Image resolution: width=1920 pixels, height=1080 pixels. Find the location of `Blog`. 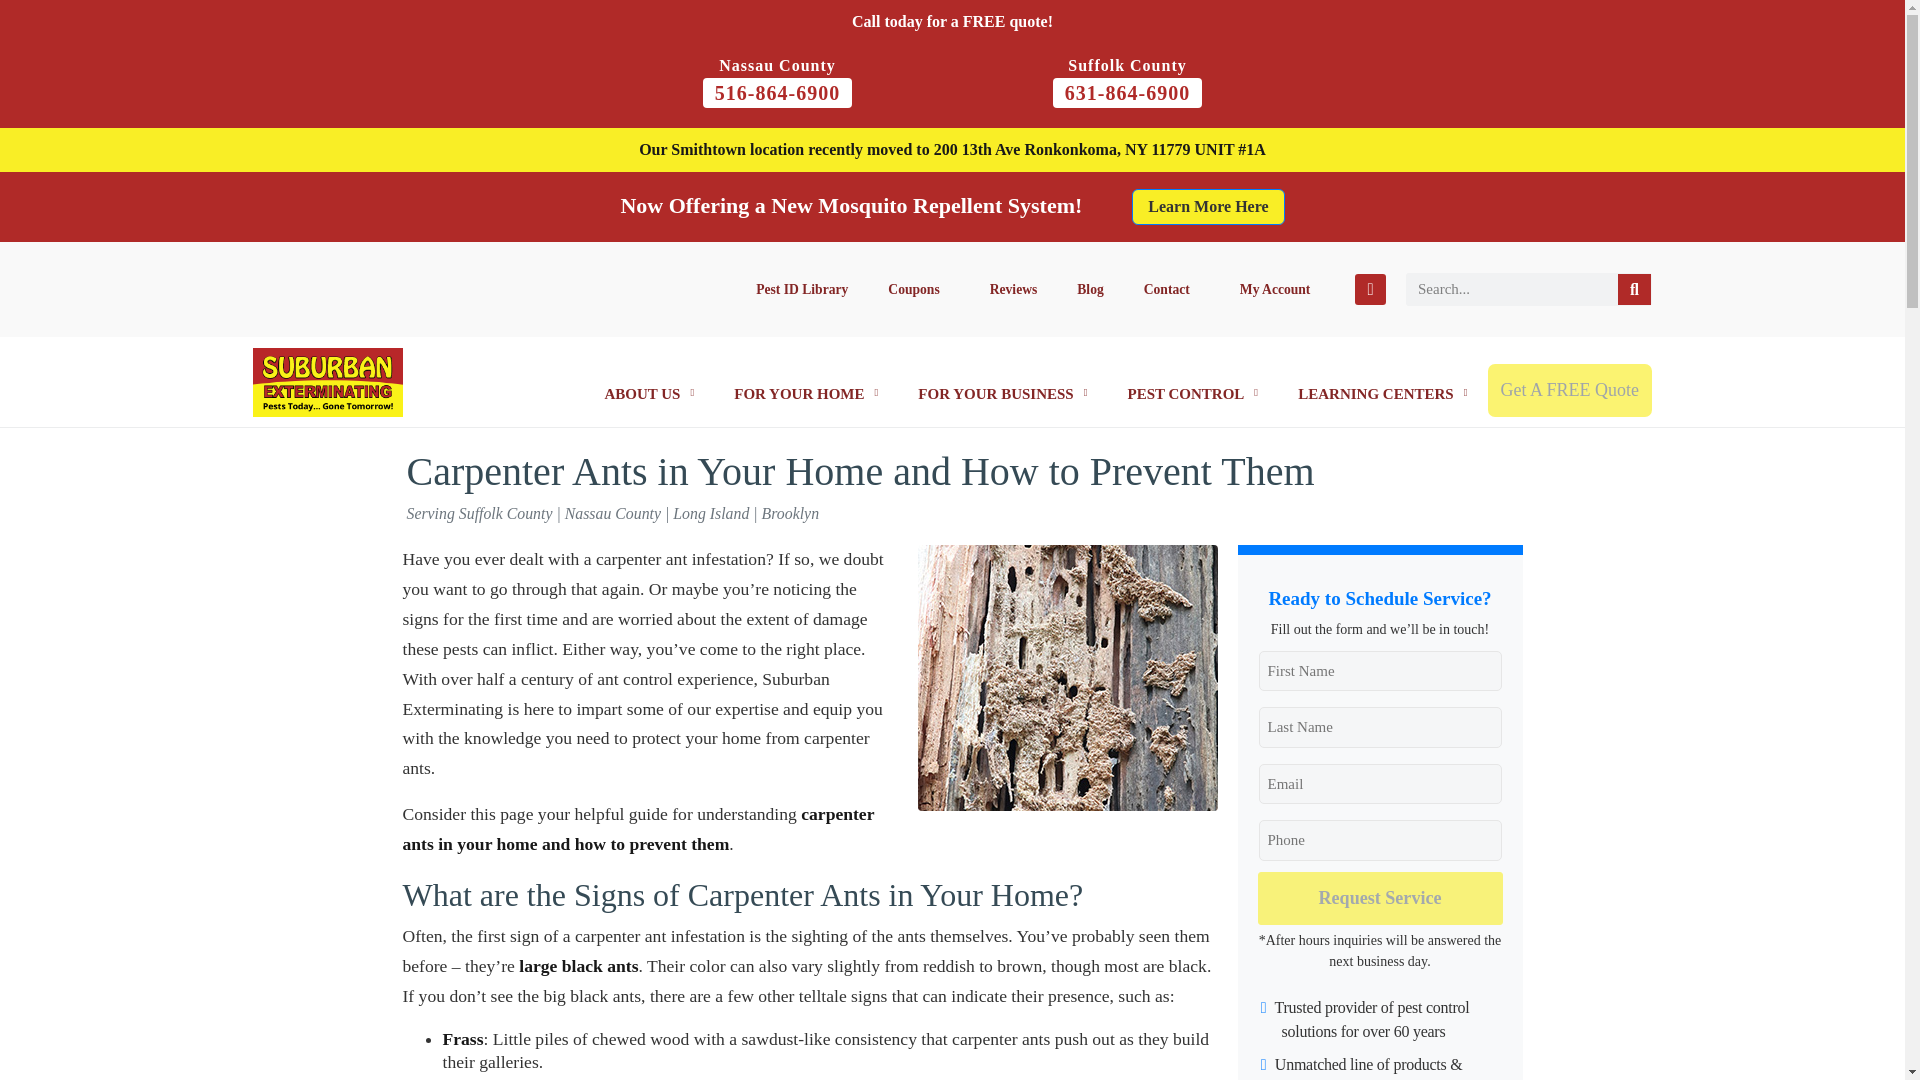

Blog is located at coordinates (1090, 288).